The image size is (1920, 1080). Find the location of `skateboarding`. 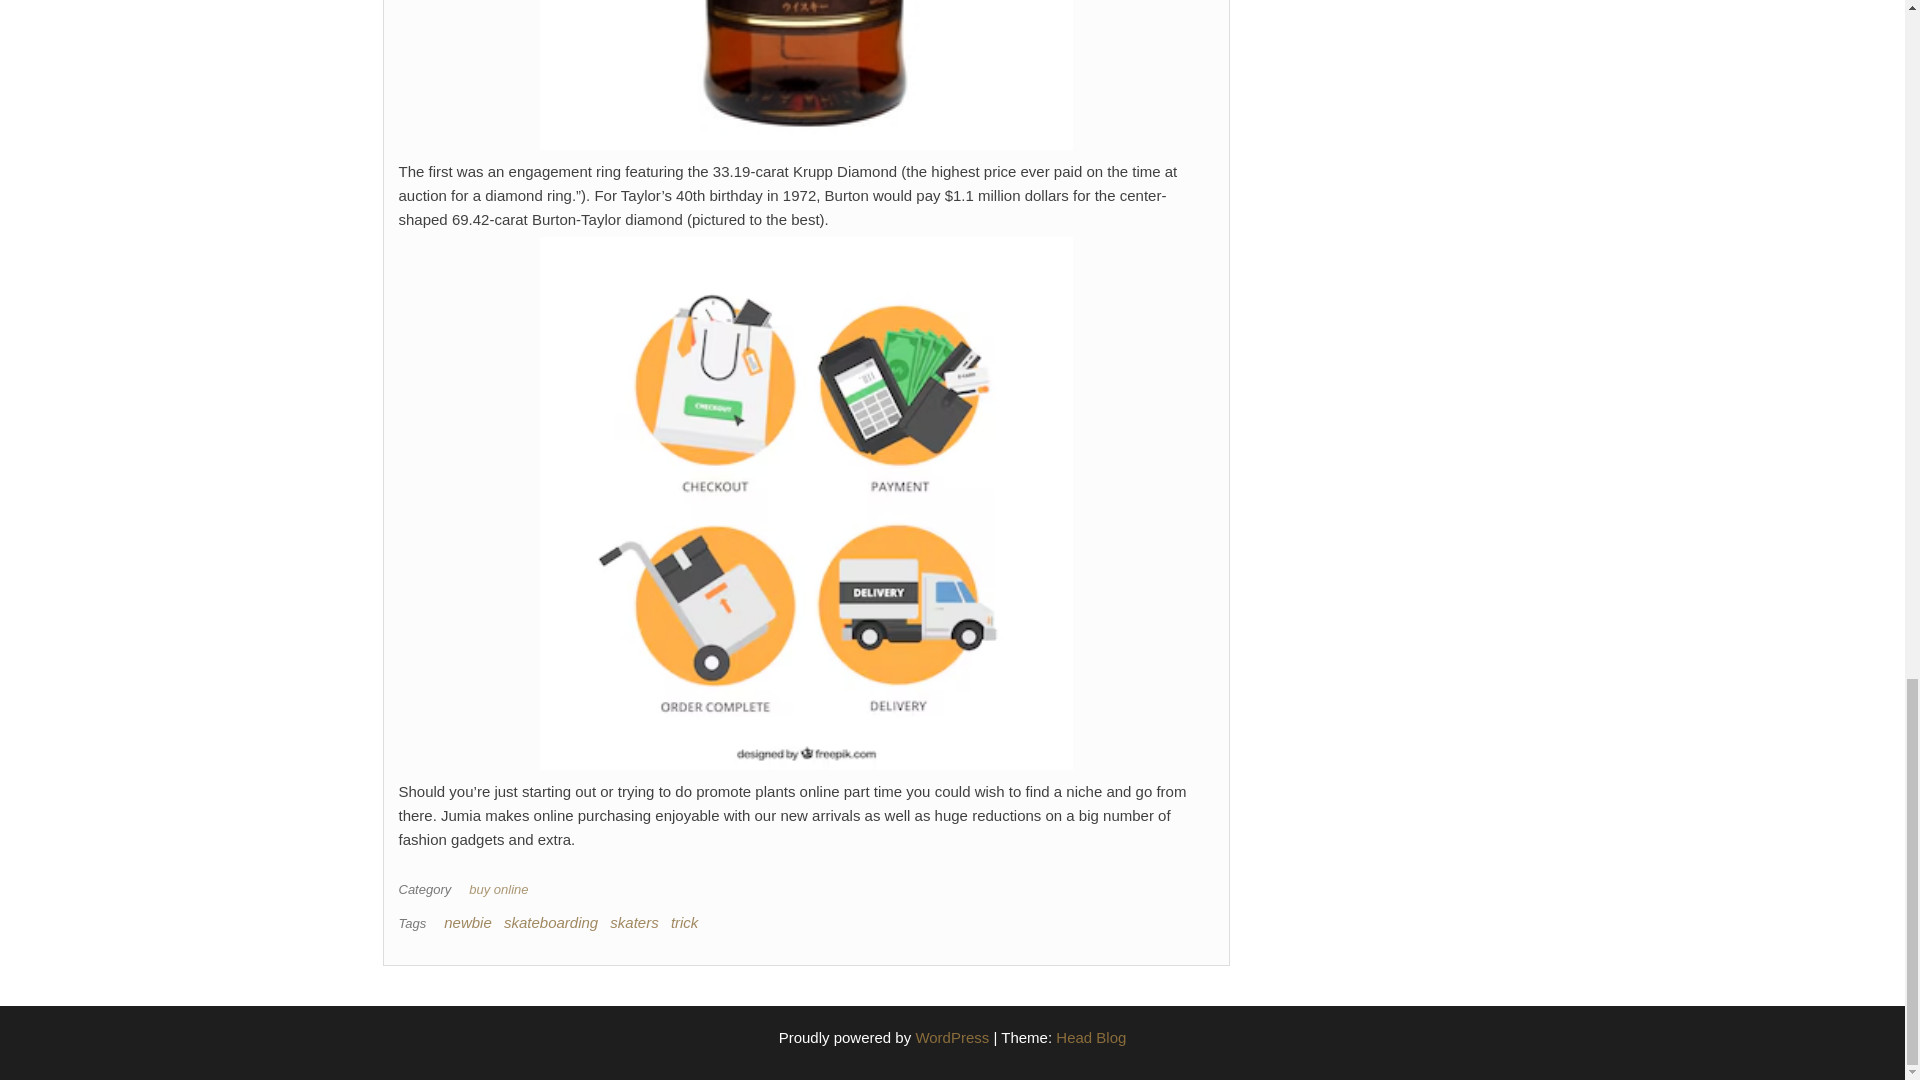

skateboarding is located at coordinates (550, 922).